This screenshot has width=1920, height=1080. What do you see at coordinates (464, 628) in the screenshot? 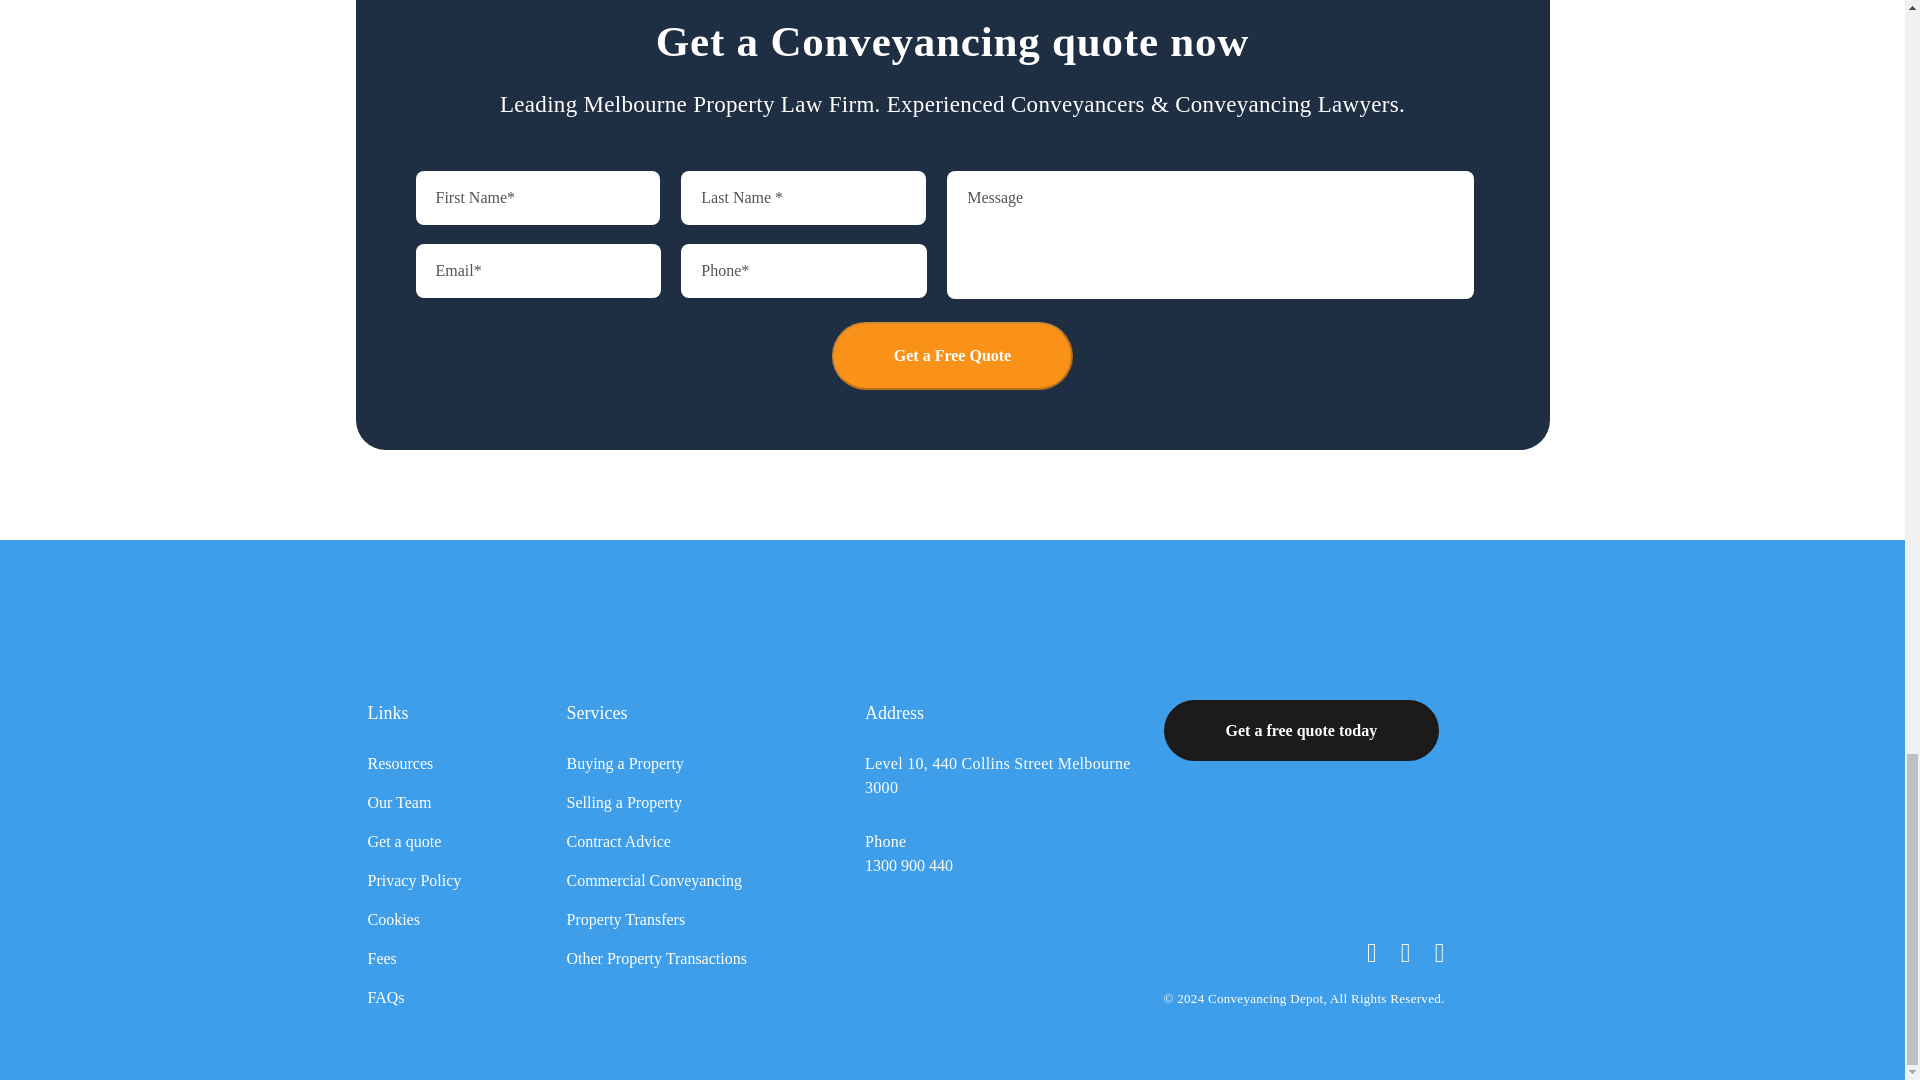
I see `Conveyancing Depot` at bounding box center [464, 628].